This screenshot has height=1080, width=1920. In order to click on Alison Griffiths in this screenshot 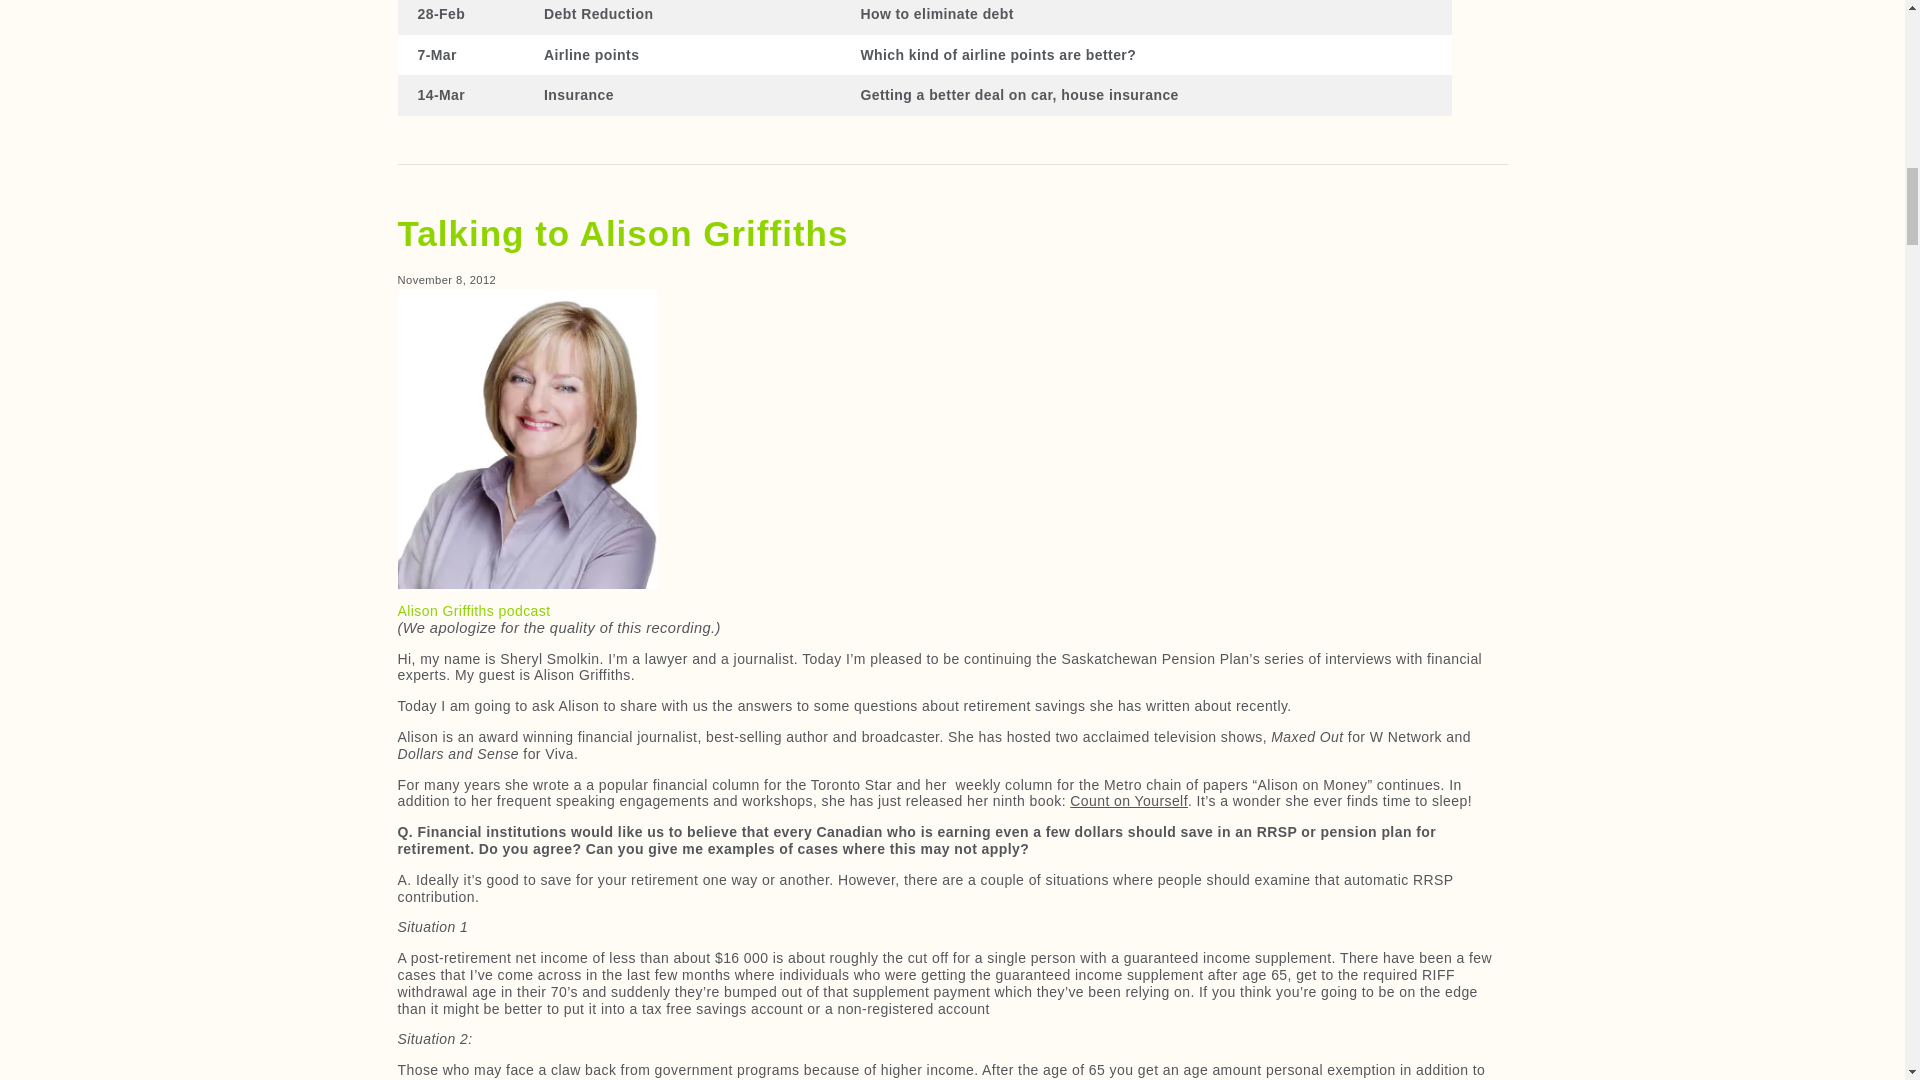, I will do `click(528, 438)`.